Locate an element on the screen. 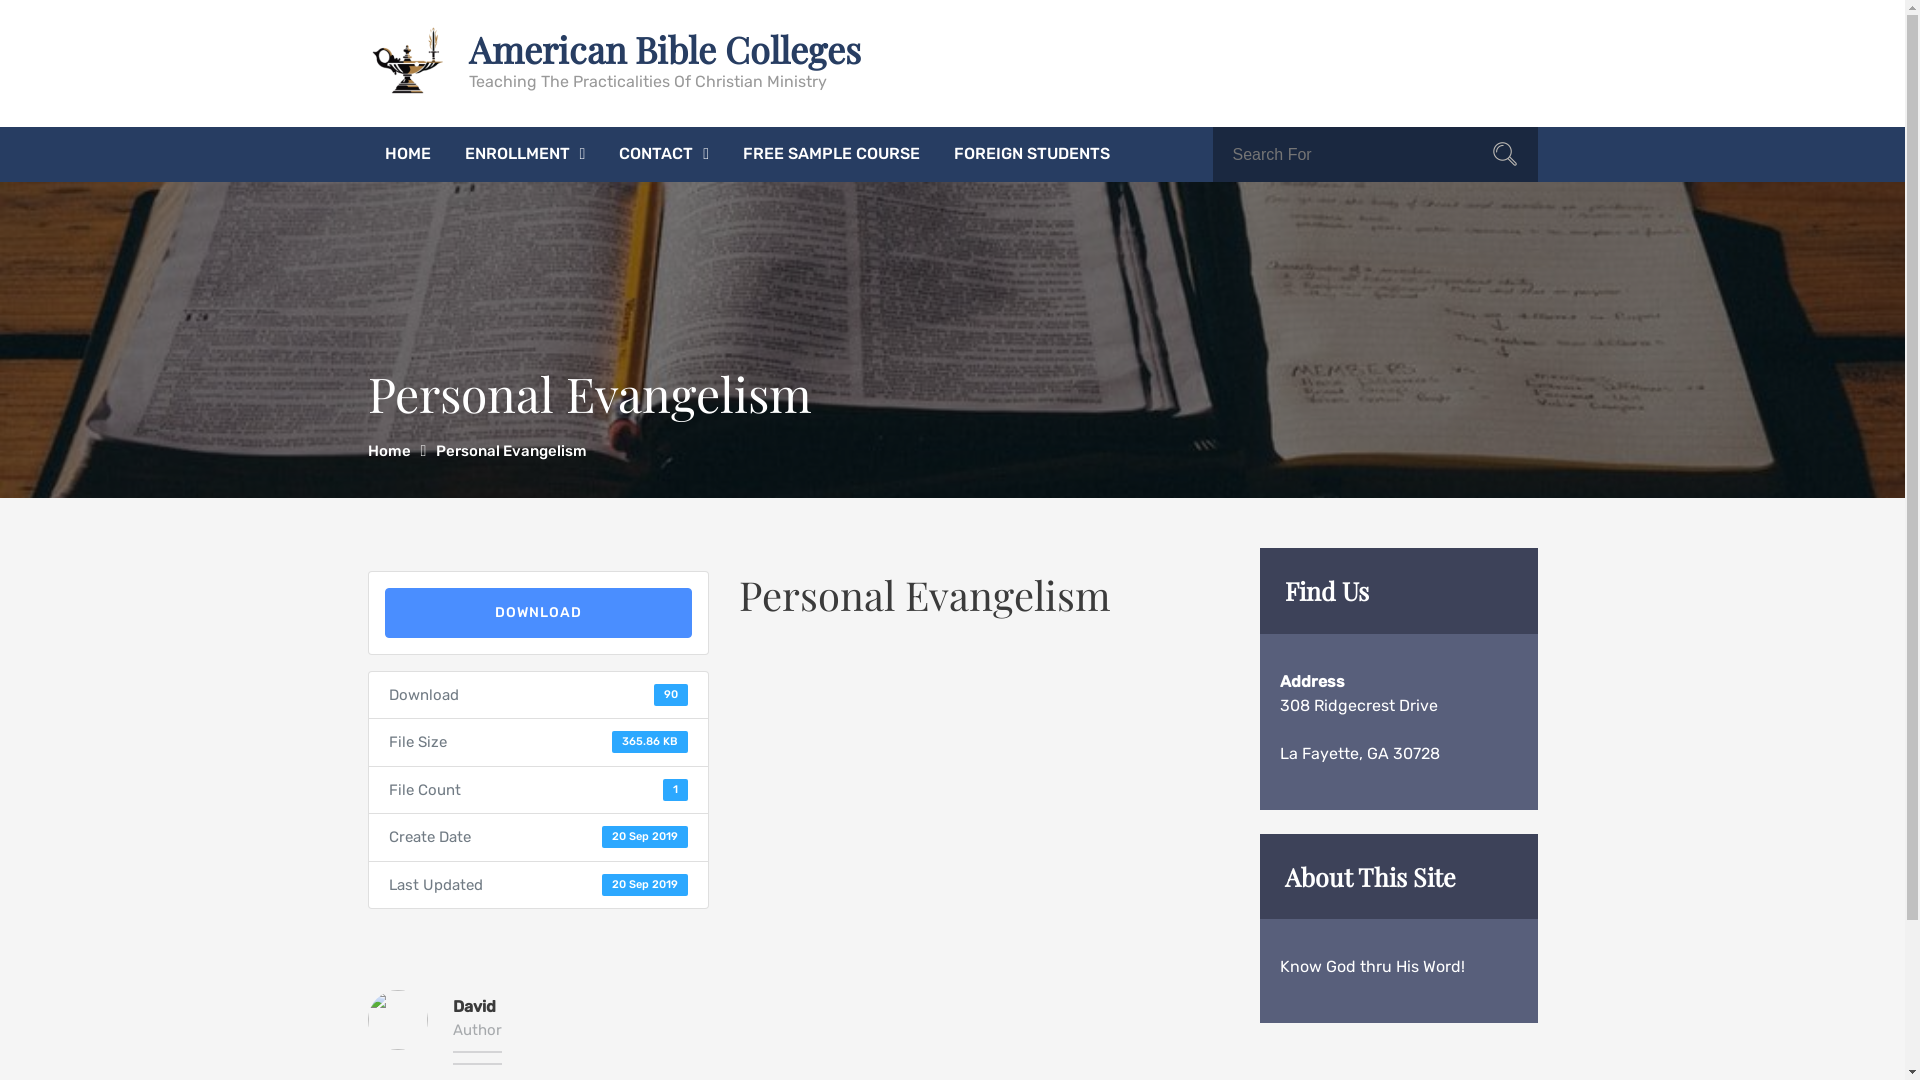 This screenshot has width=1920, height=1080. Skip to content is located at coordinates (0, 0).